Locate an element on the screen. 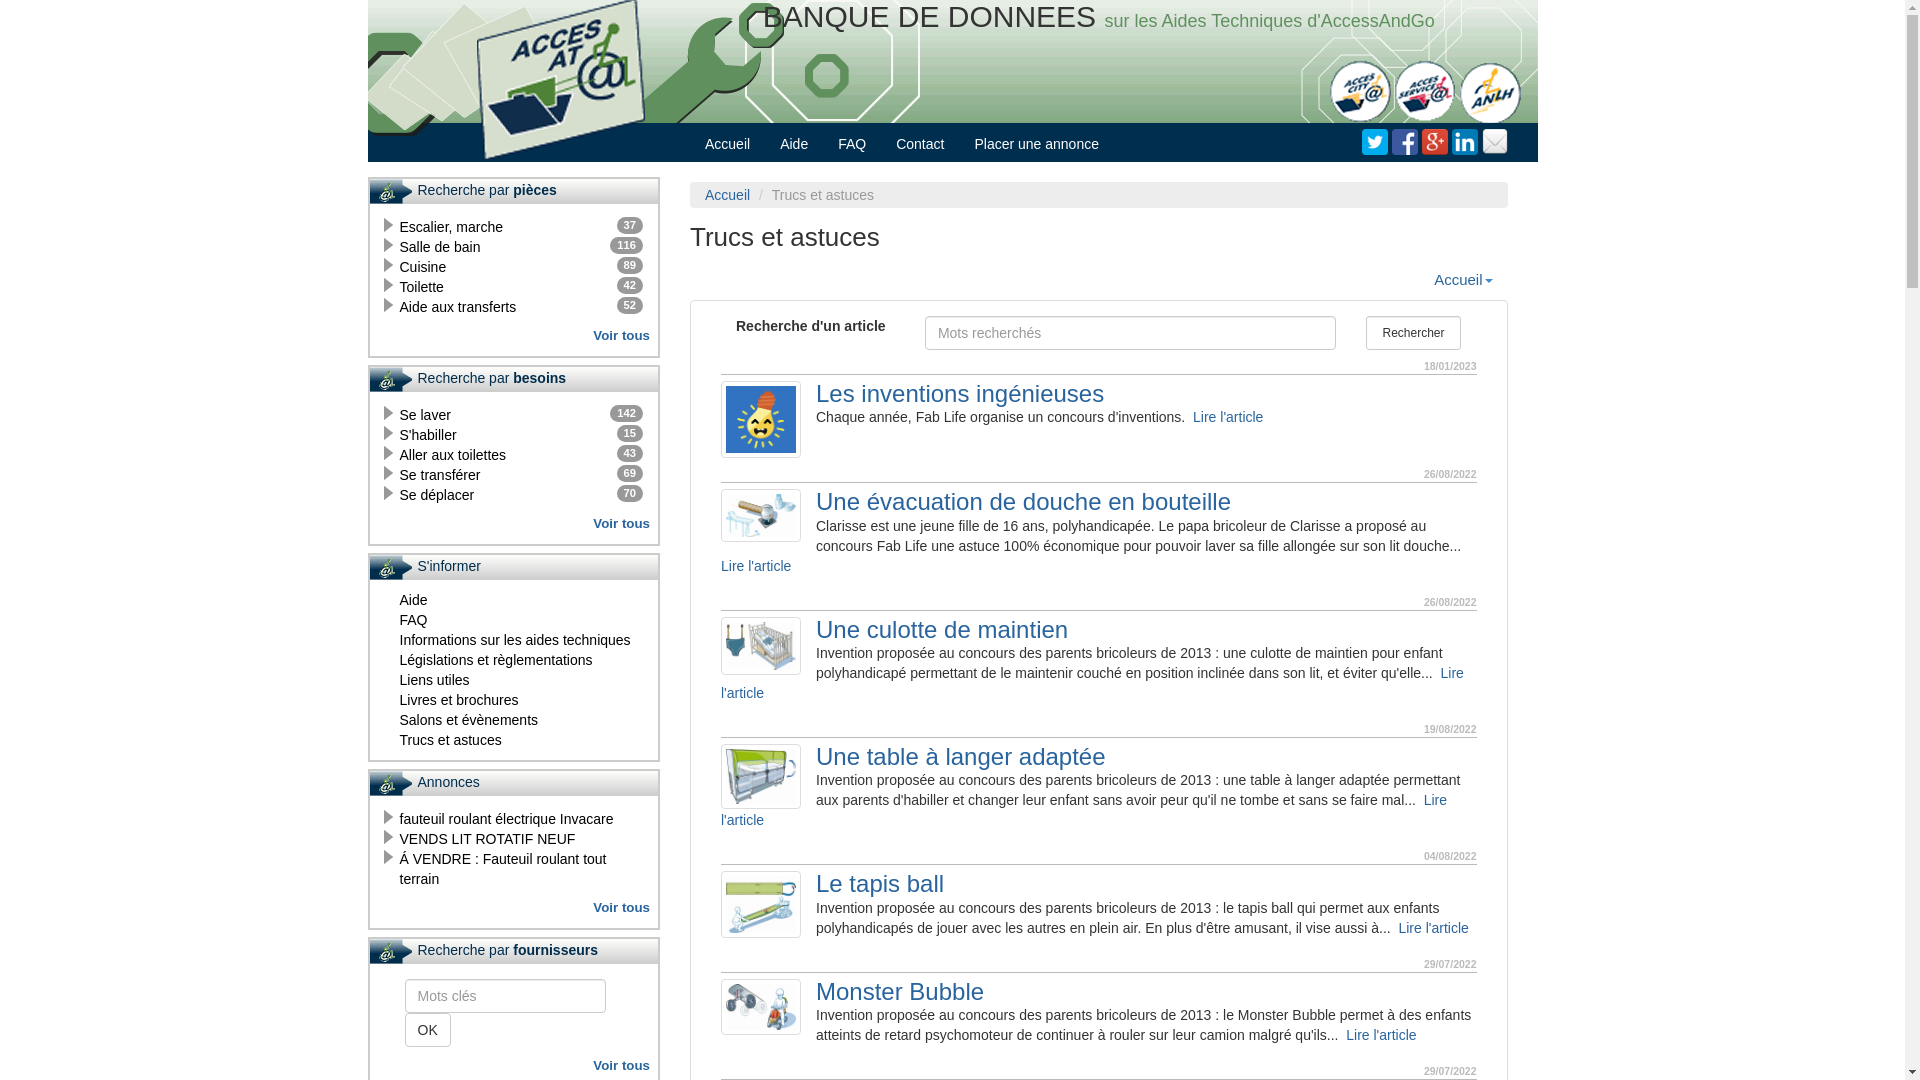 This screenshot has height=1080, width=1920. 15
S'habiller is located at coordinates (428, 435).